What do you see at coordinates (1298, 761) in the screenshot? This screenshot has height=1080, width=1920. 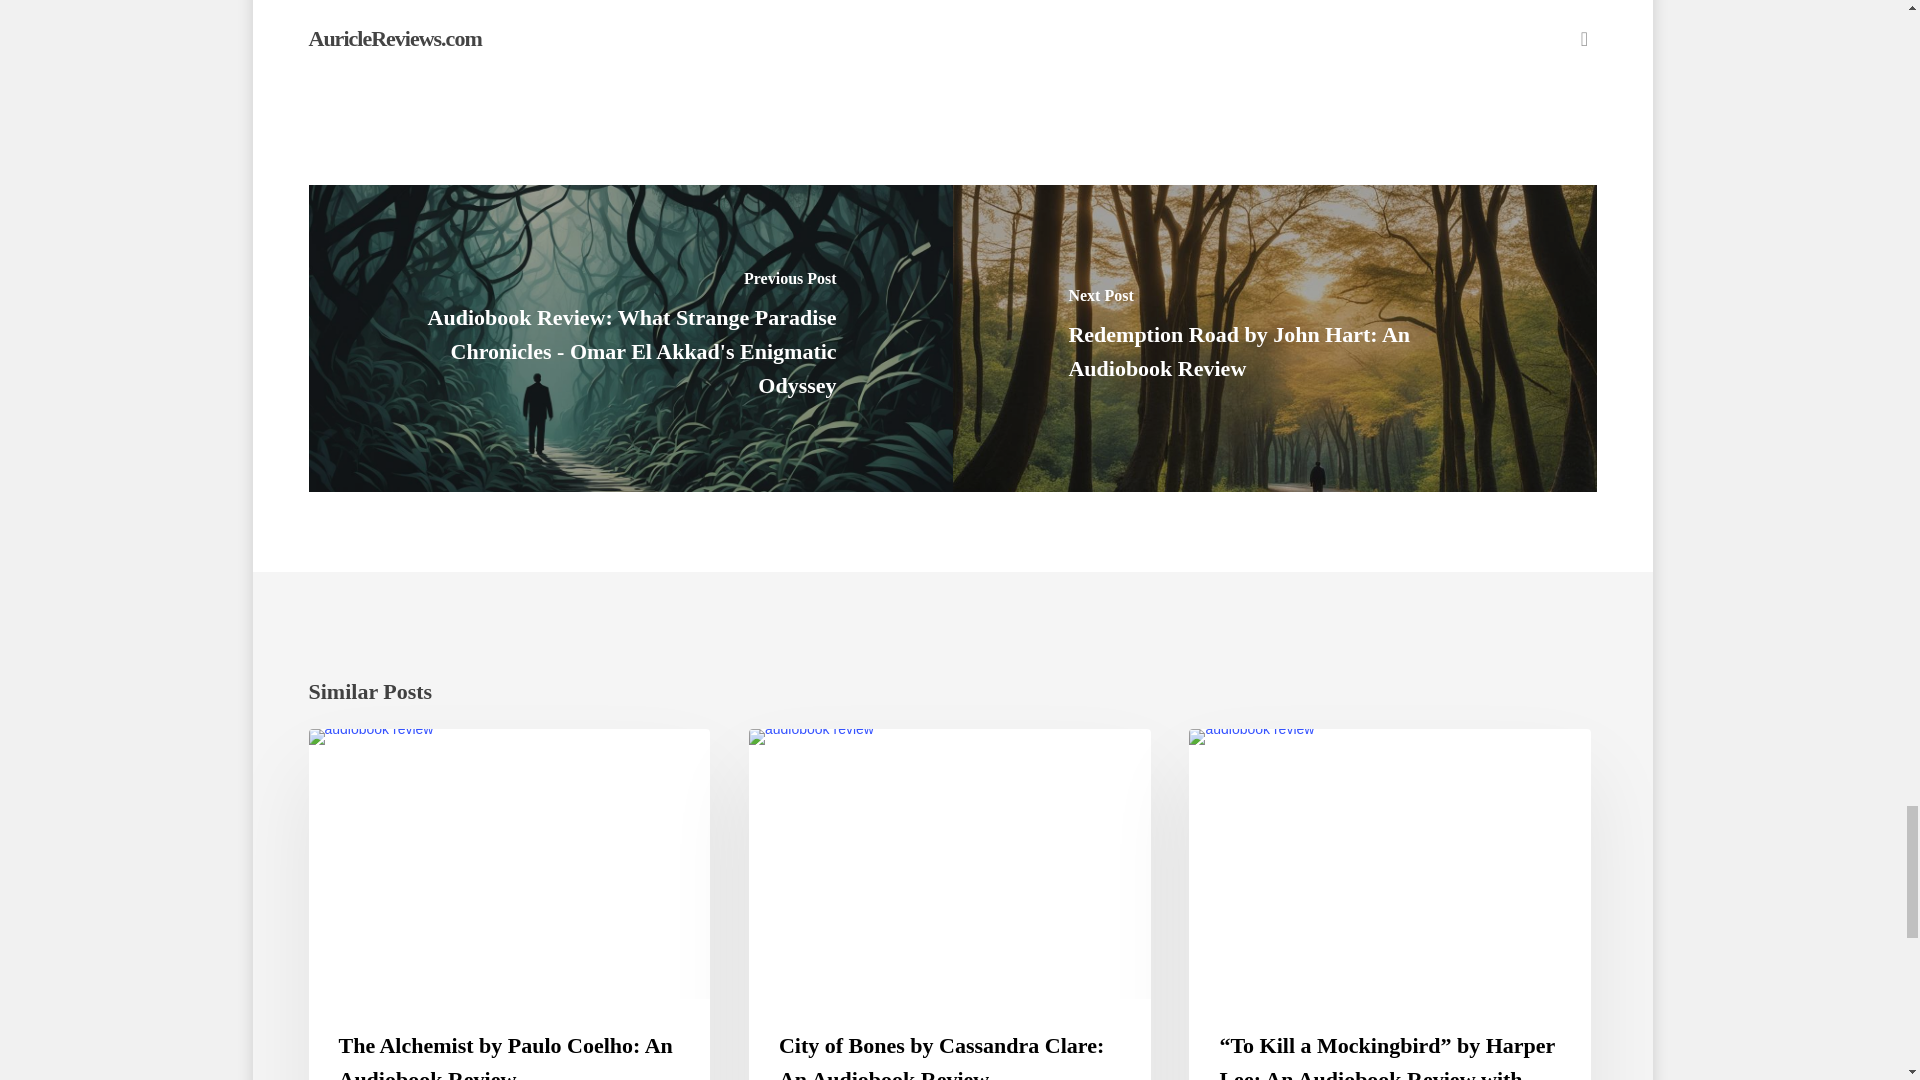 I see `AUDIOBOOK REVIEW 2013` at bounding box center [1298, 761].